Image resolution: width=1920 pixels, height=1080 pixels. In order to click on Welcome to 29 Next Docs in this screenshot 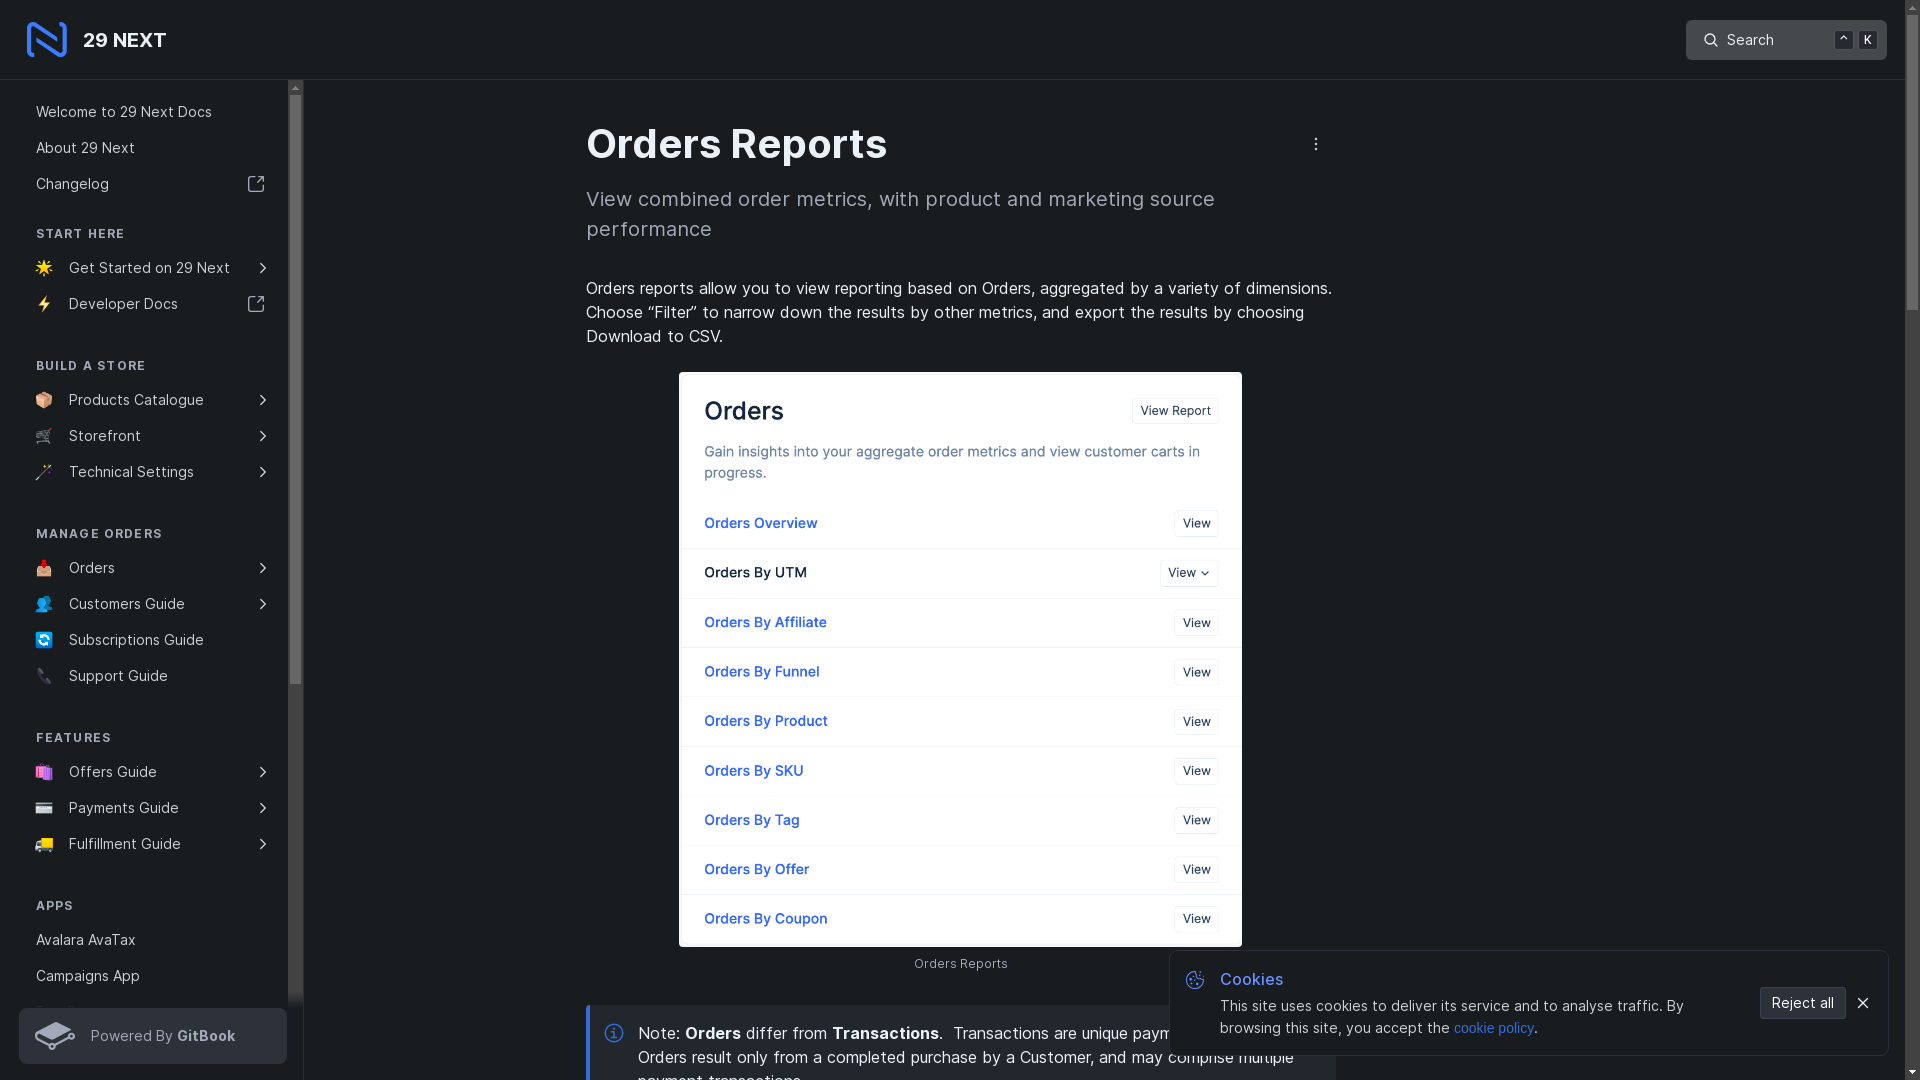, I will do `click(152, 112)`.